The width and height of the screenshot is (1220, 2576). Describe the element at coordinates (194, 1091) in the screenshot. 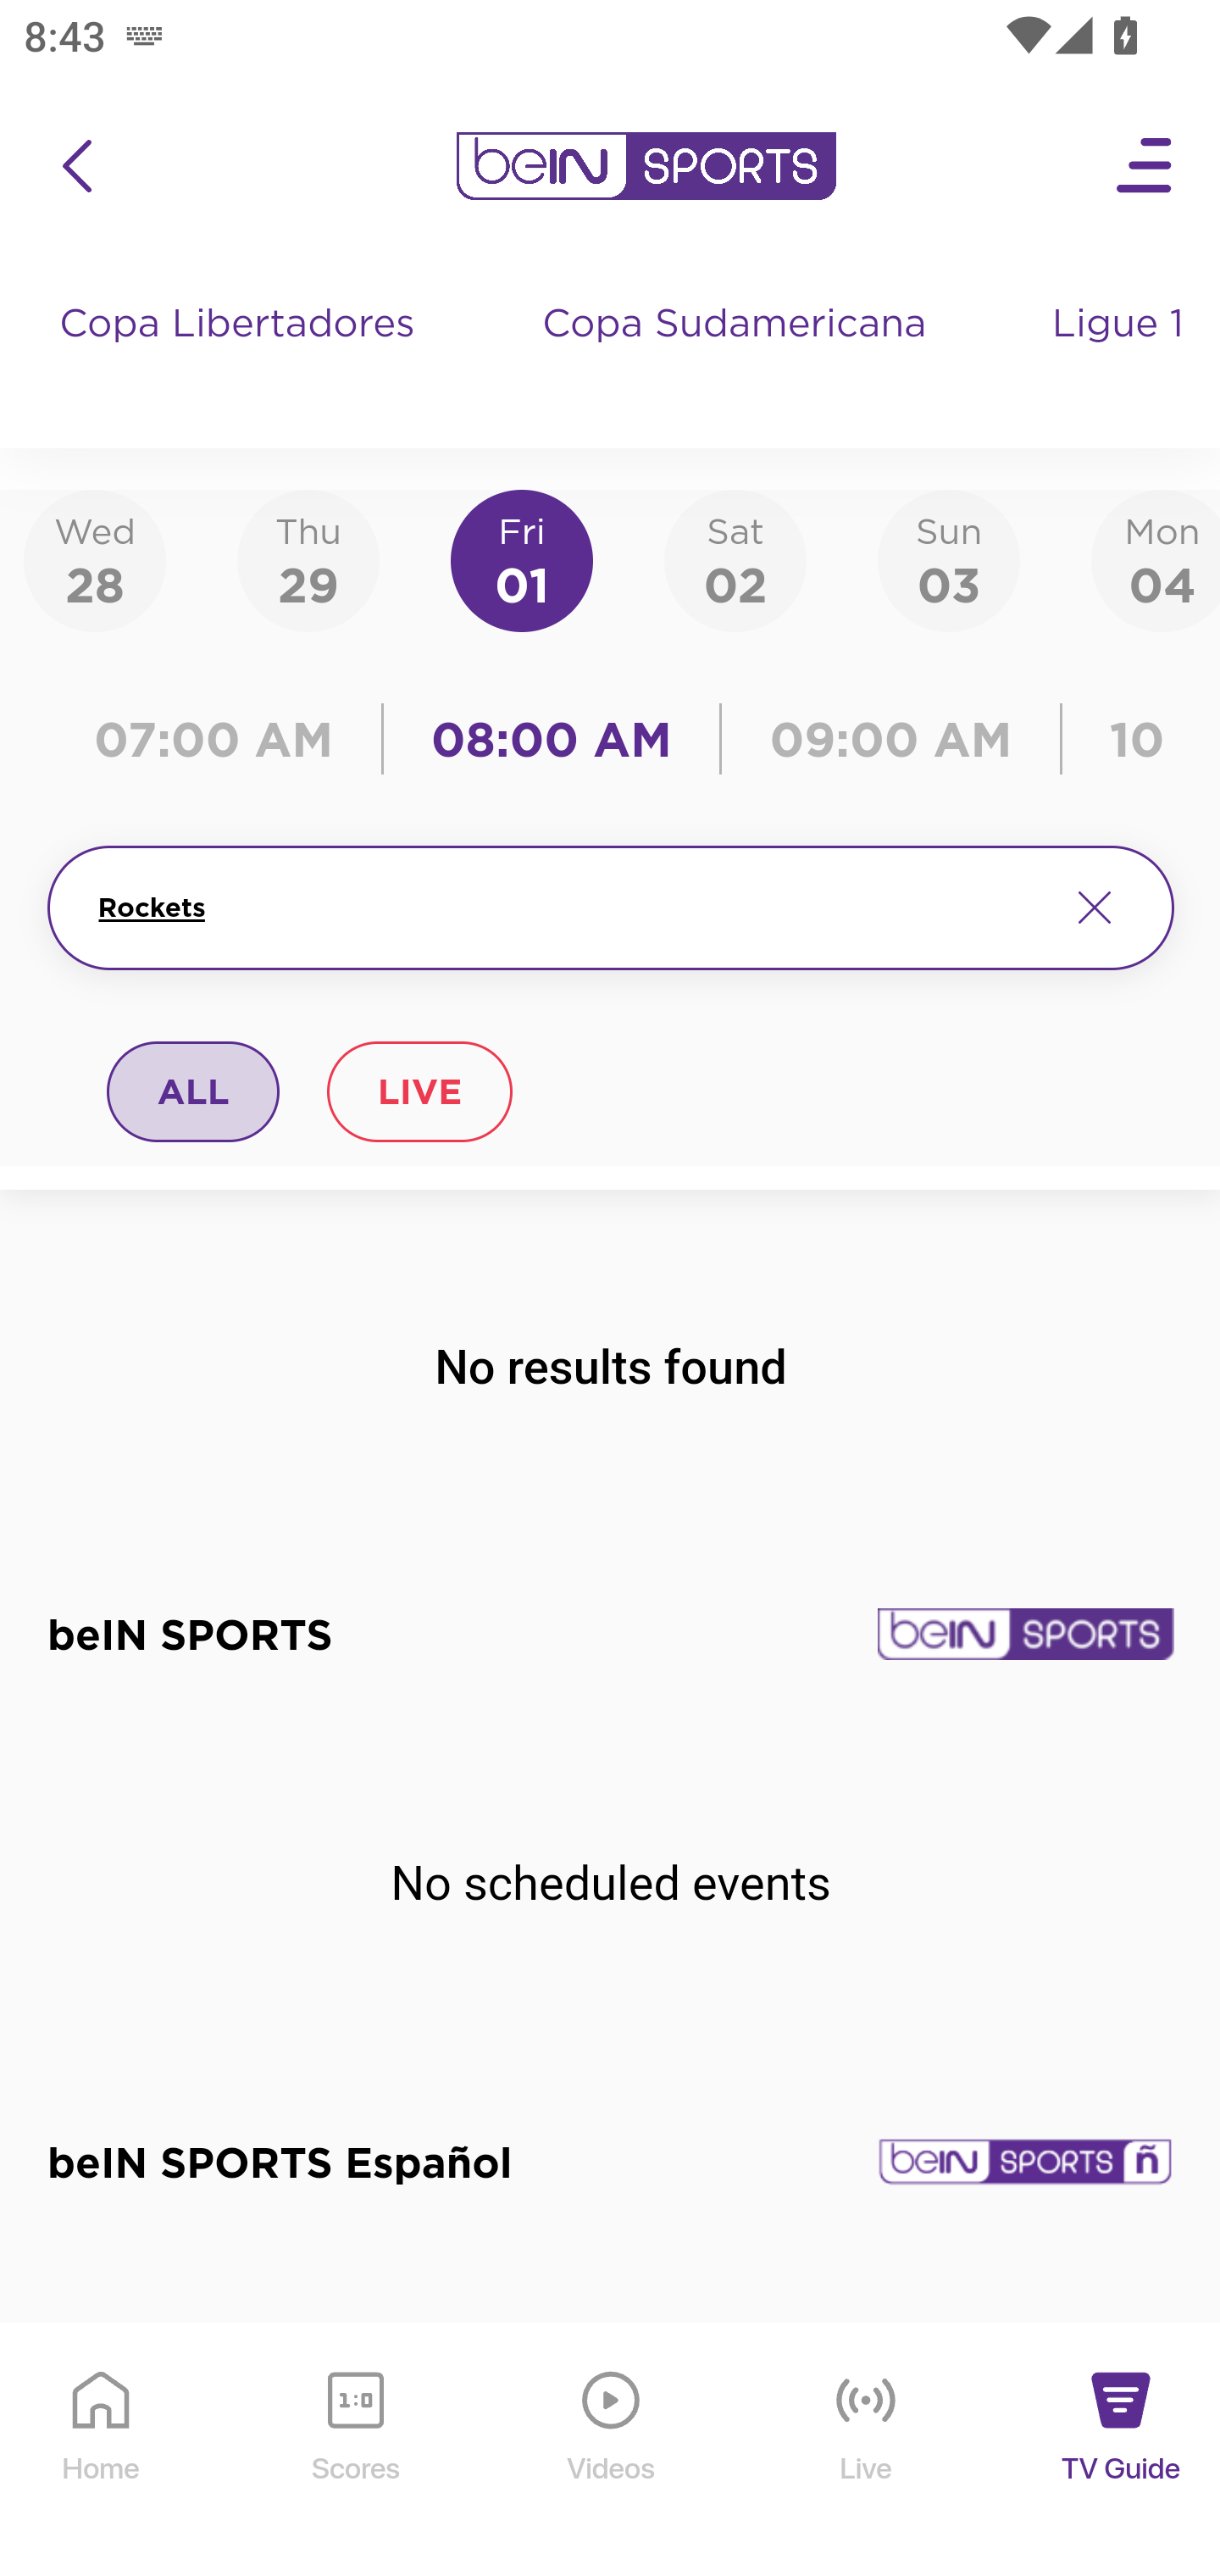

I see `ALL` at that location.